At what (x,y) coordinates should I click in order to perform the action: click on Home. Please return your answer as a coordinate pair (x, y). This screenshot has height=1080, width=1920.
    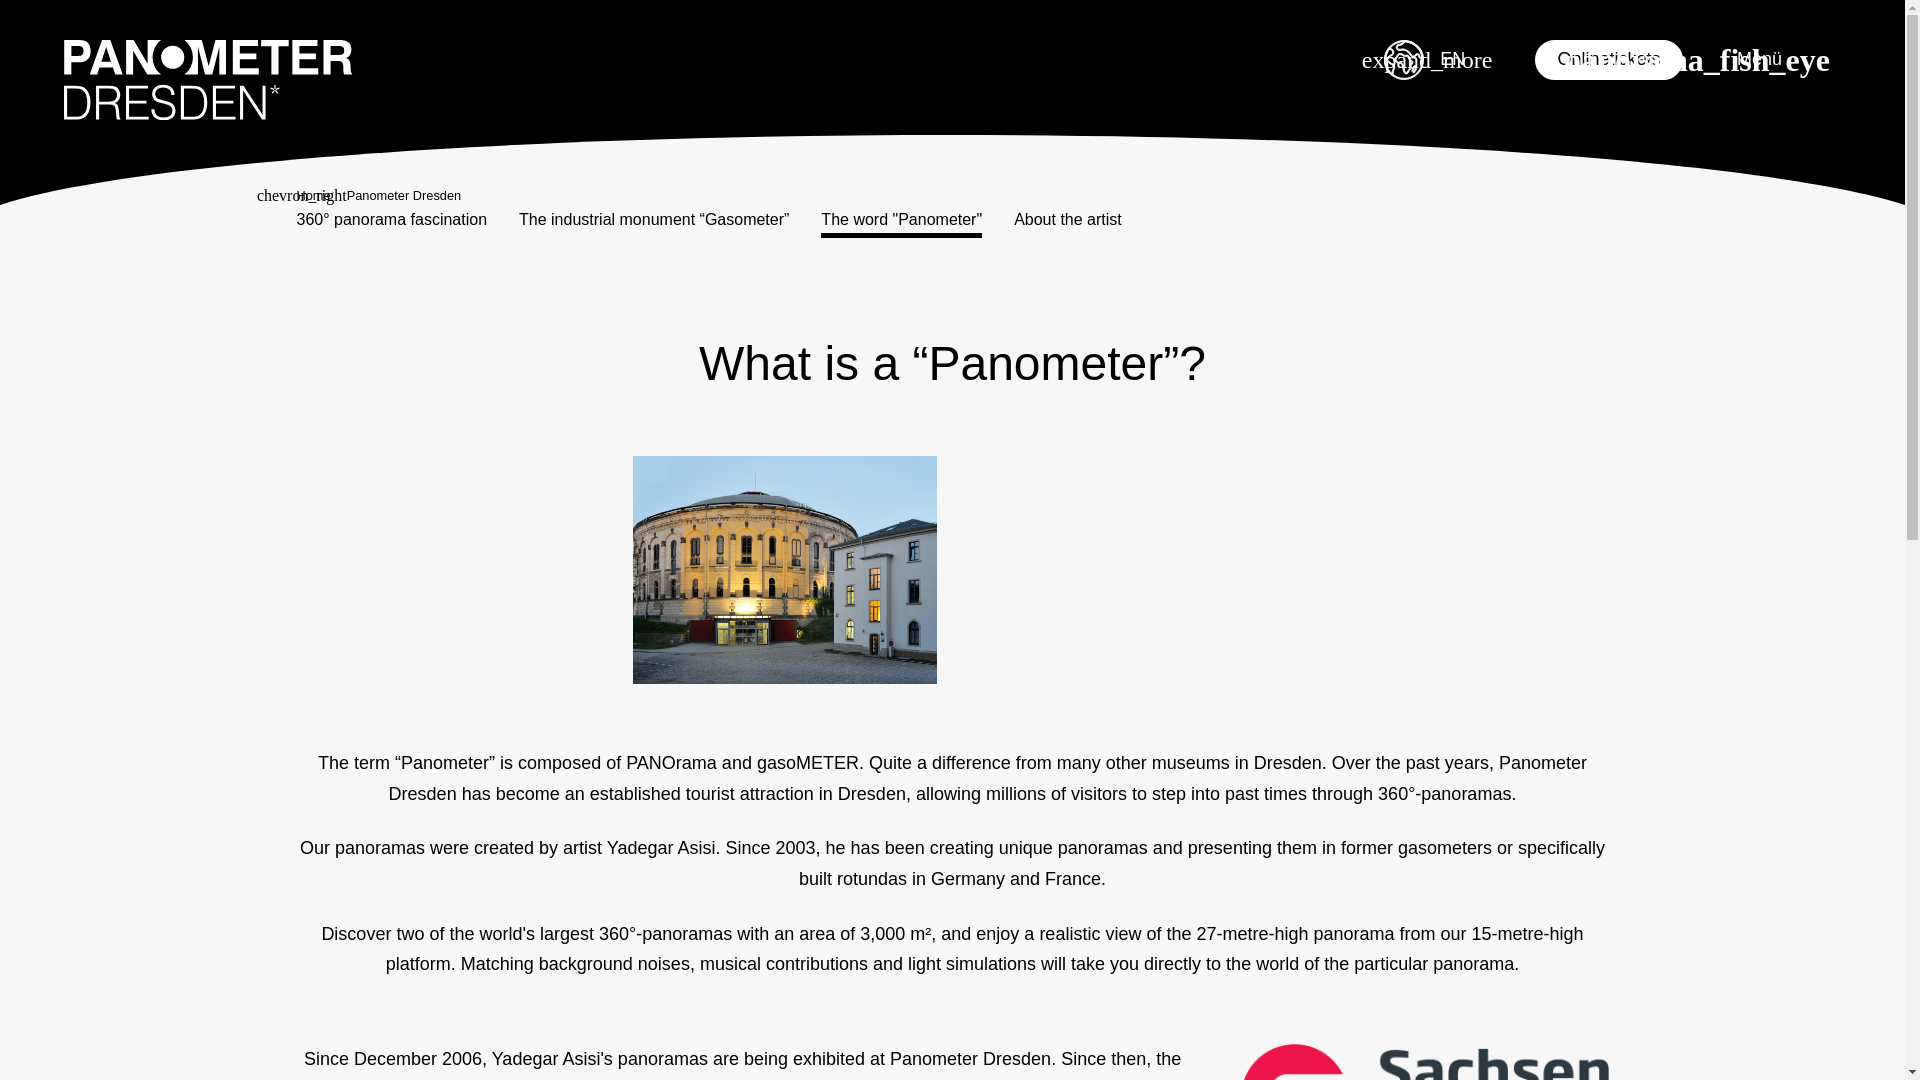
    Looking at the image, I should click on (312, 196).